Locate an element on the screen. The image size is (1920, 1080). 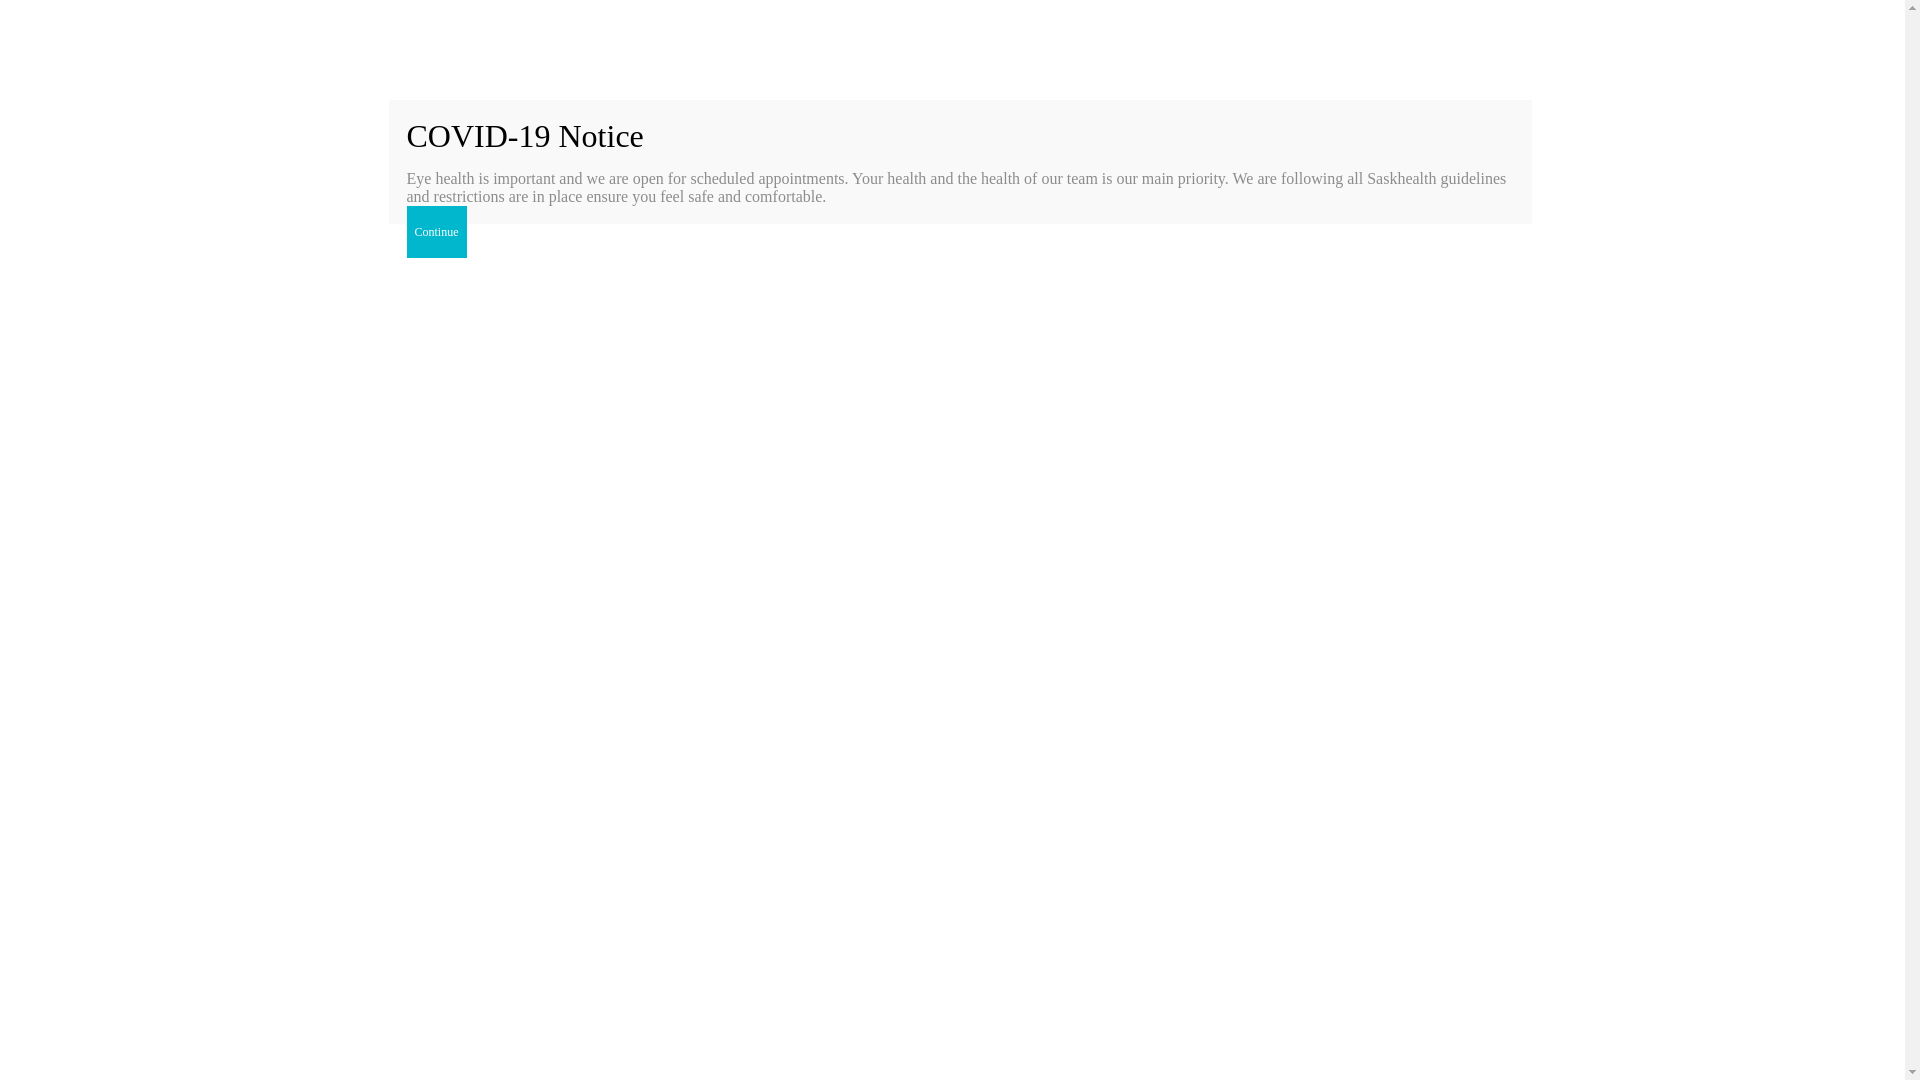
MAKE APPOINTMENT is located at coordinates (1405, 42).